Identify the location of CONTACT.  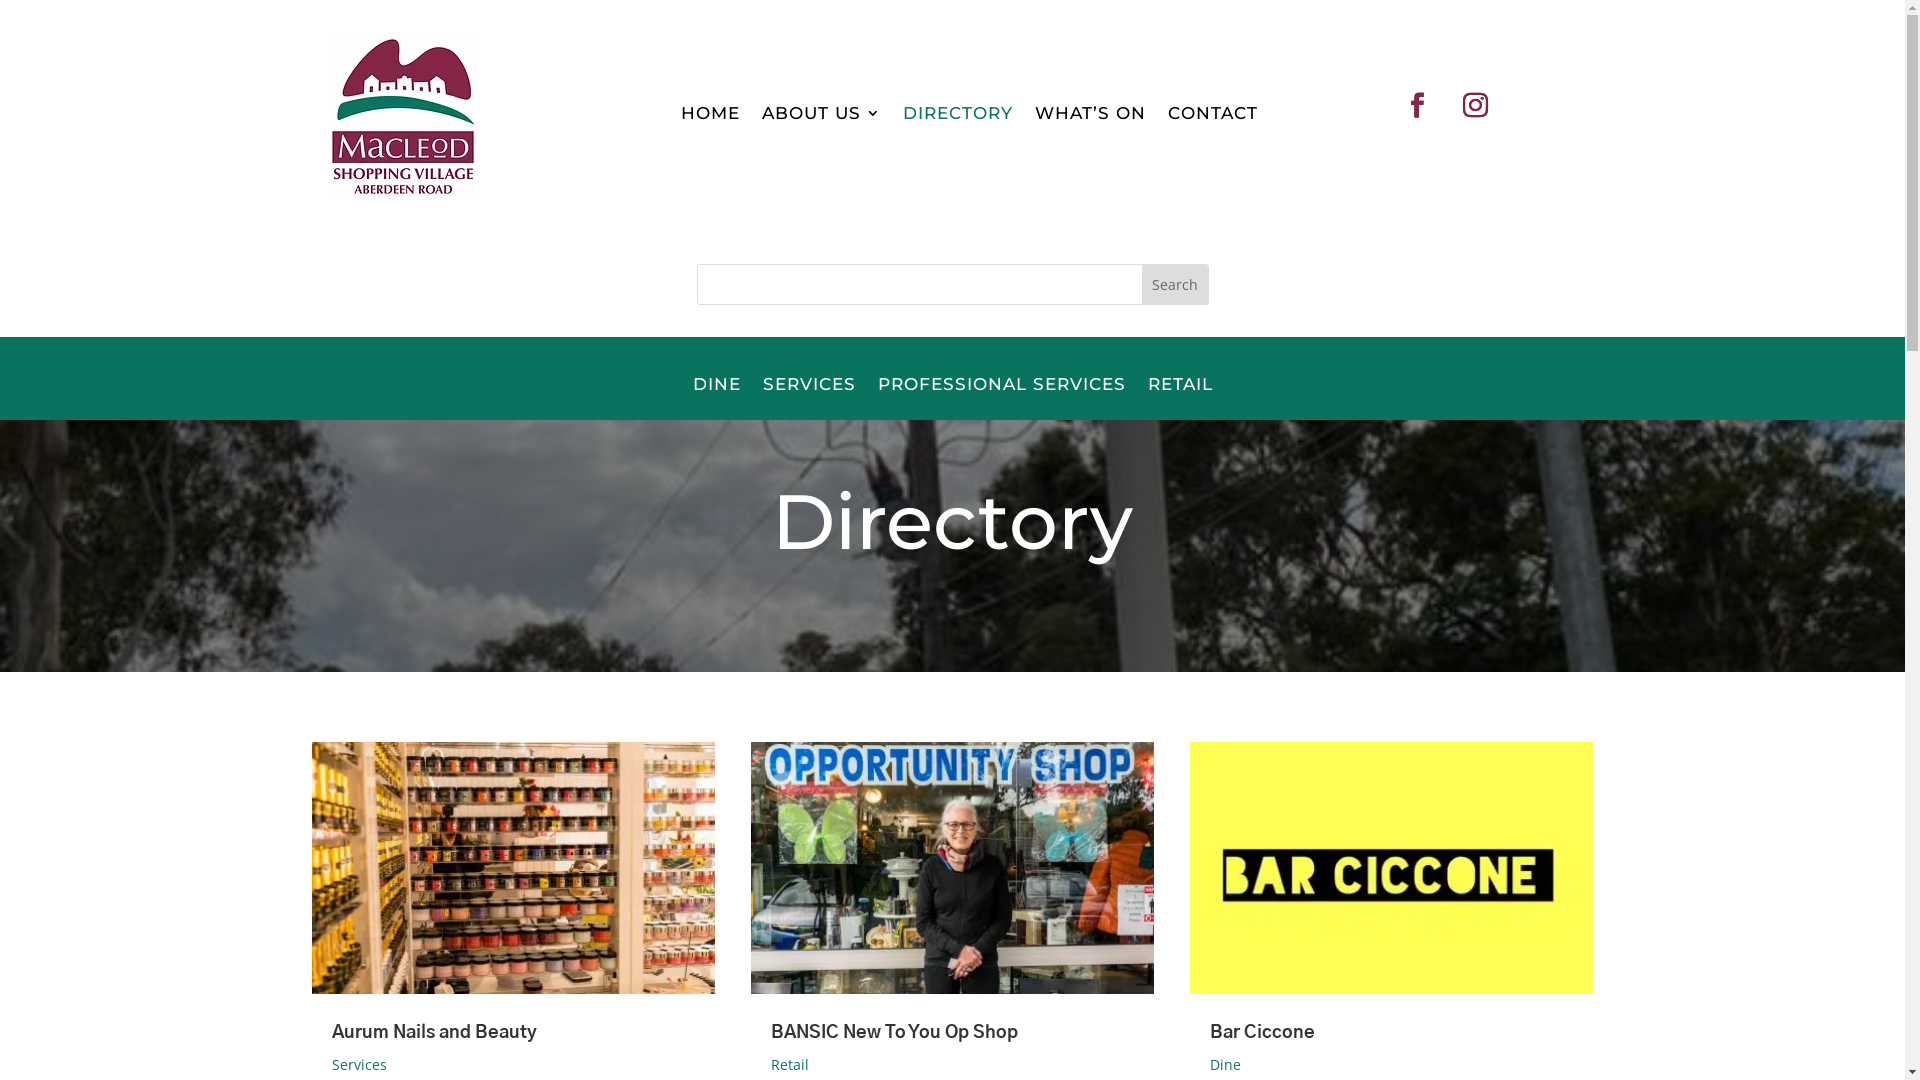
(1213, 117).